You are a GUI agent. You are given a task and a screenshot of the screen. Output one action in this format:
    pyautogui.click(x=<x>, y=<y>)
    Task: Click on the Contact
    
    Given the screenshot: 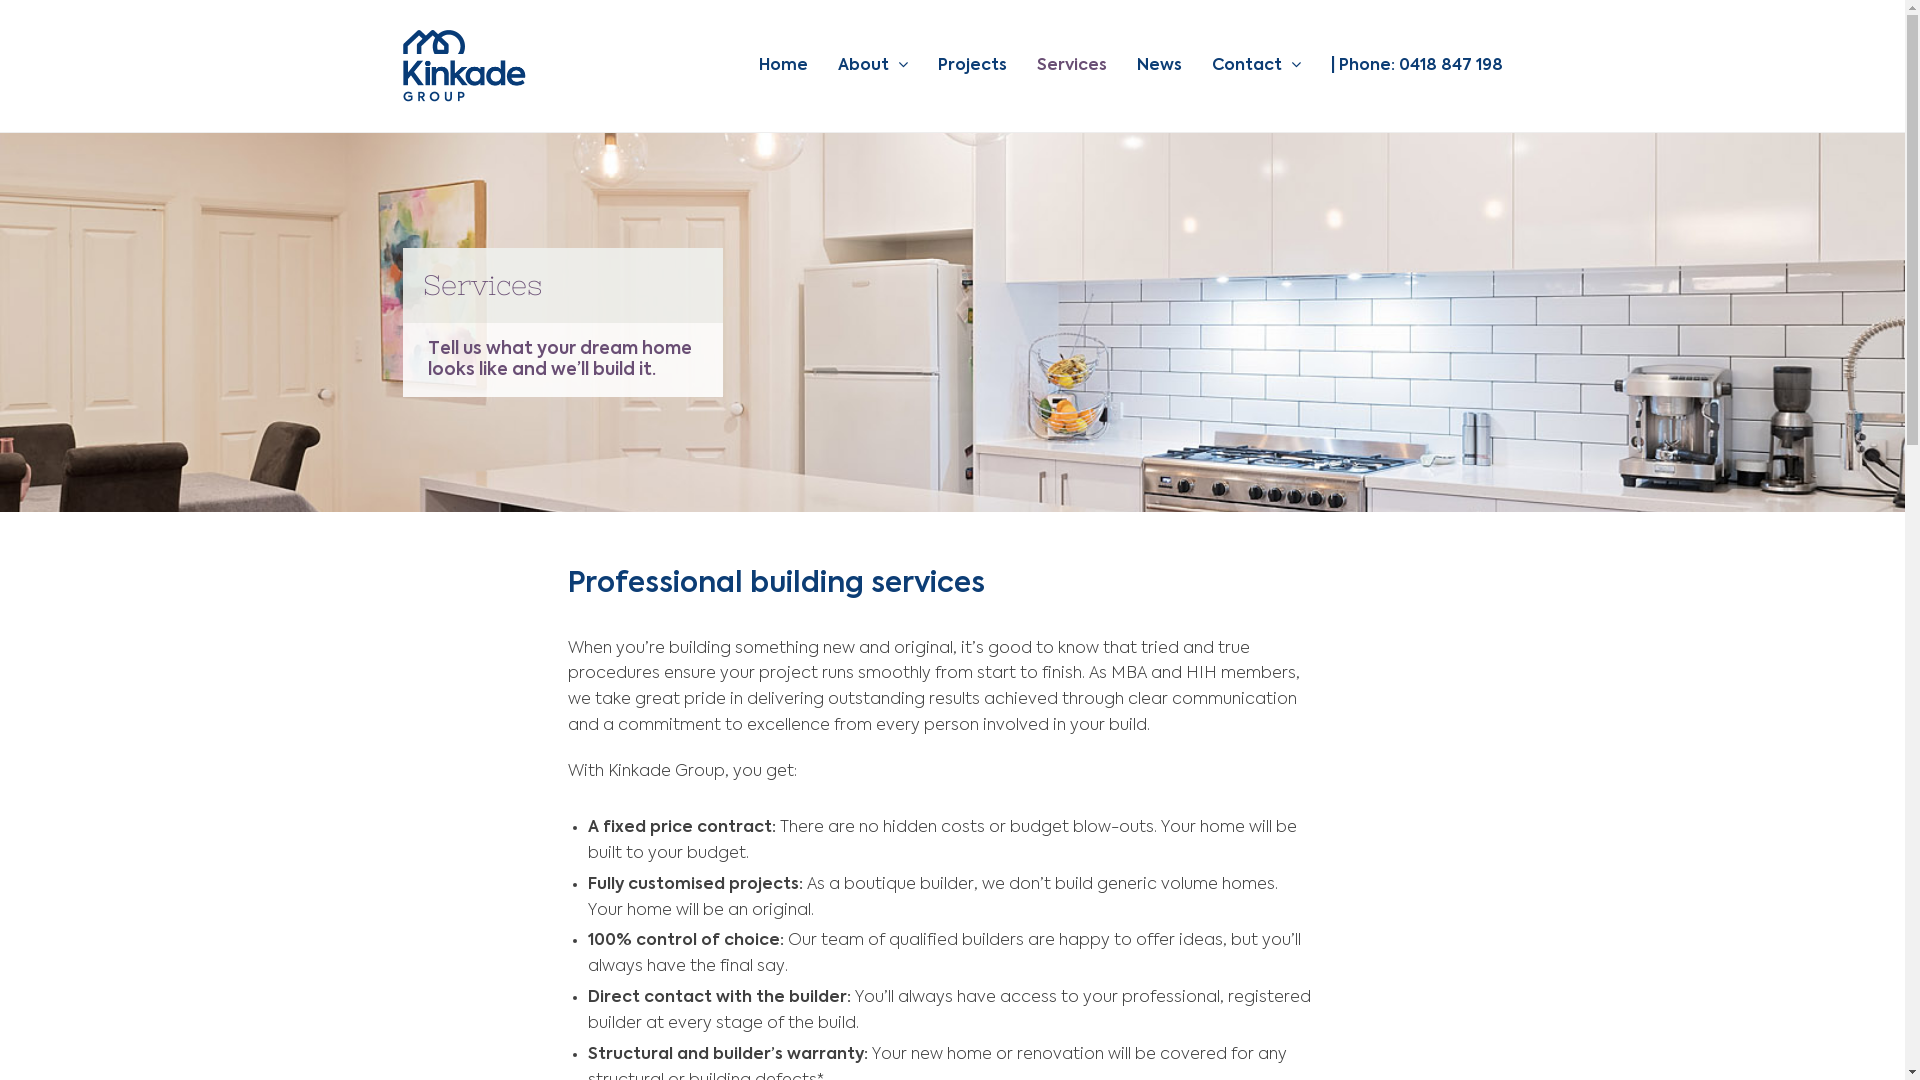 What is the action you would take?
    pyautogui.click(x=1256, y=66)
    